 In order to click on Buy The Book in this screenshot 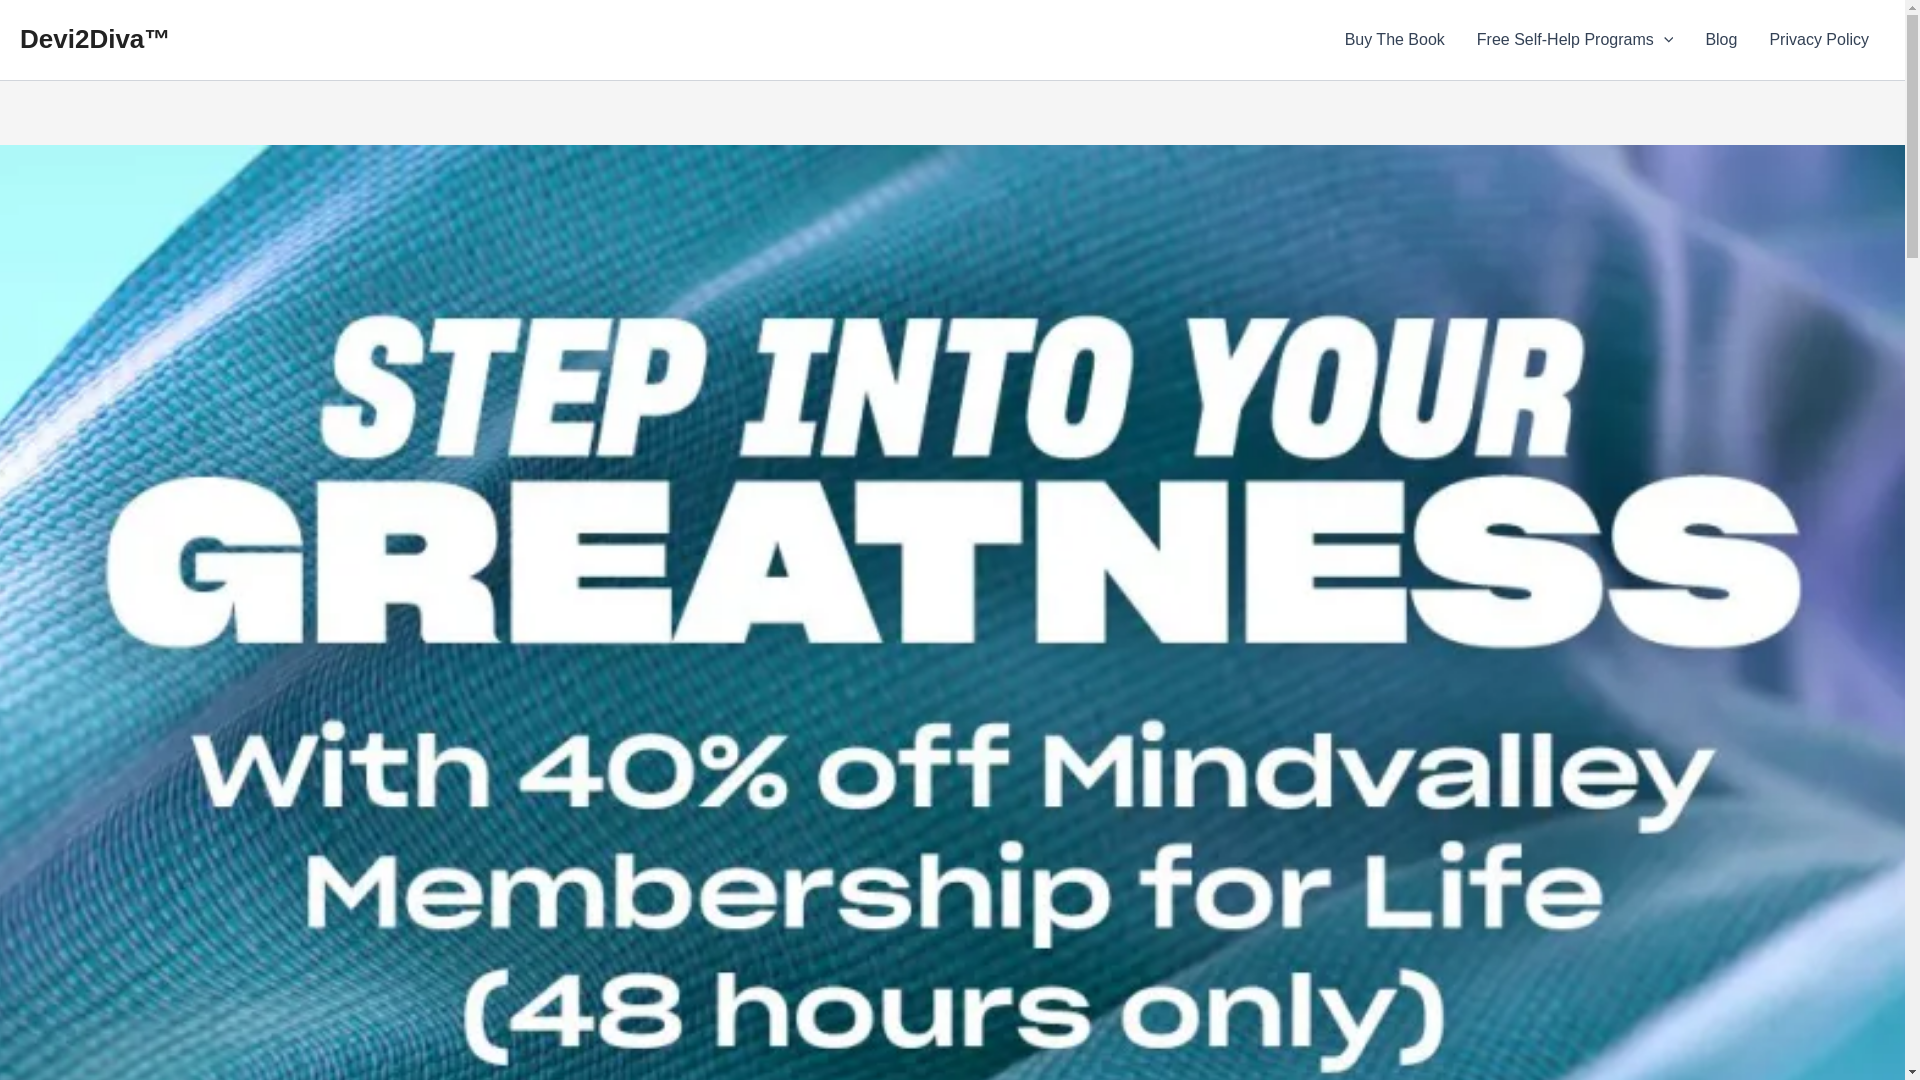, I will do `click(1394, 40)`.